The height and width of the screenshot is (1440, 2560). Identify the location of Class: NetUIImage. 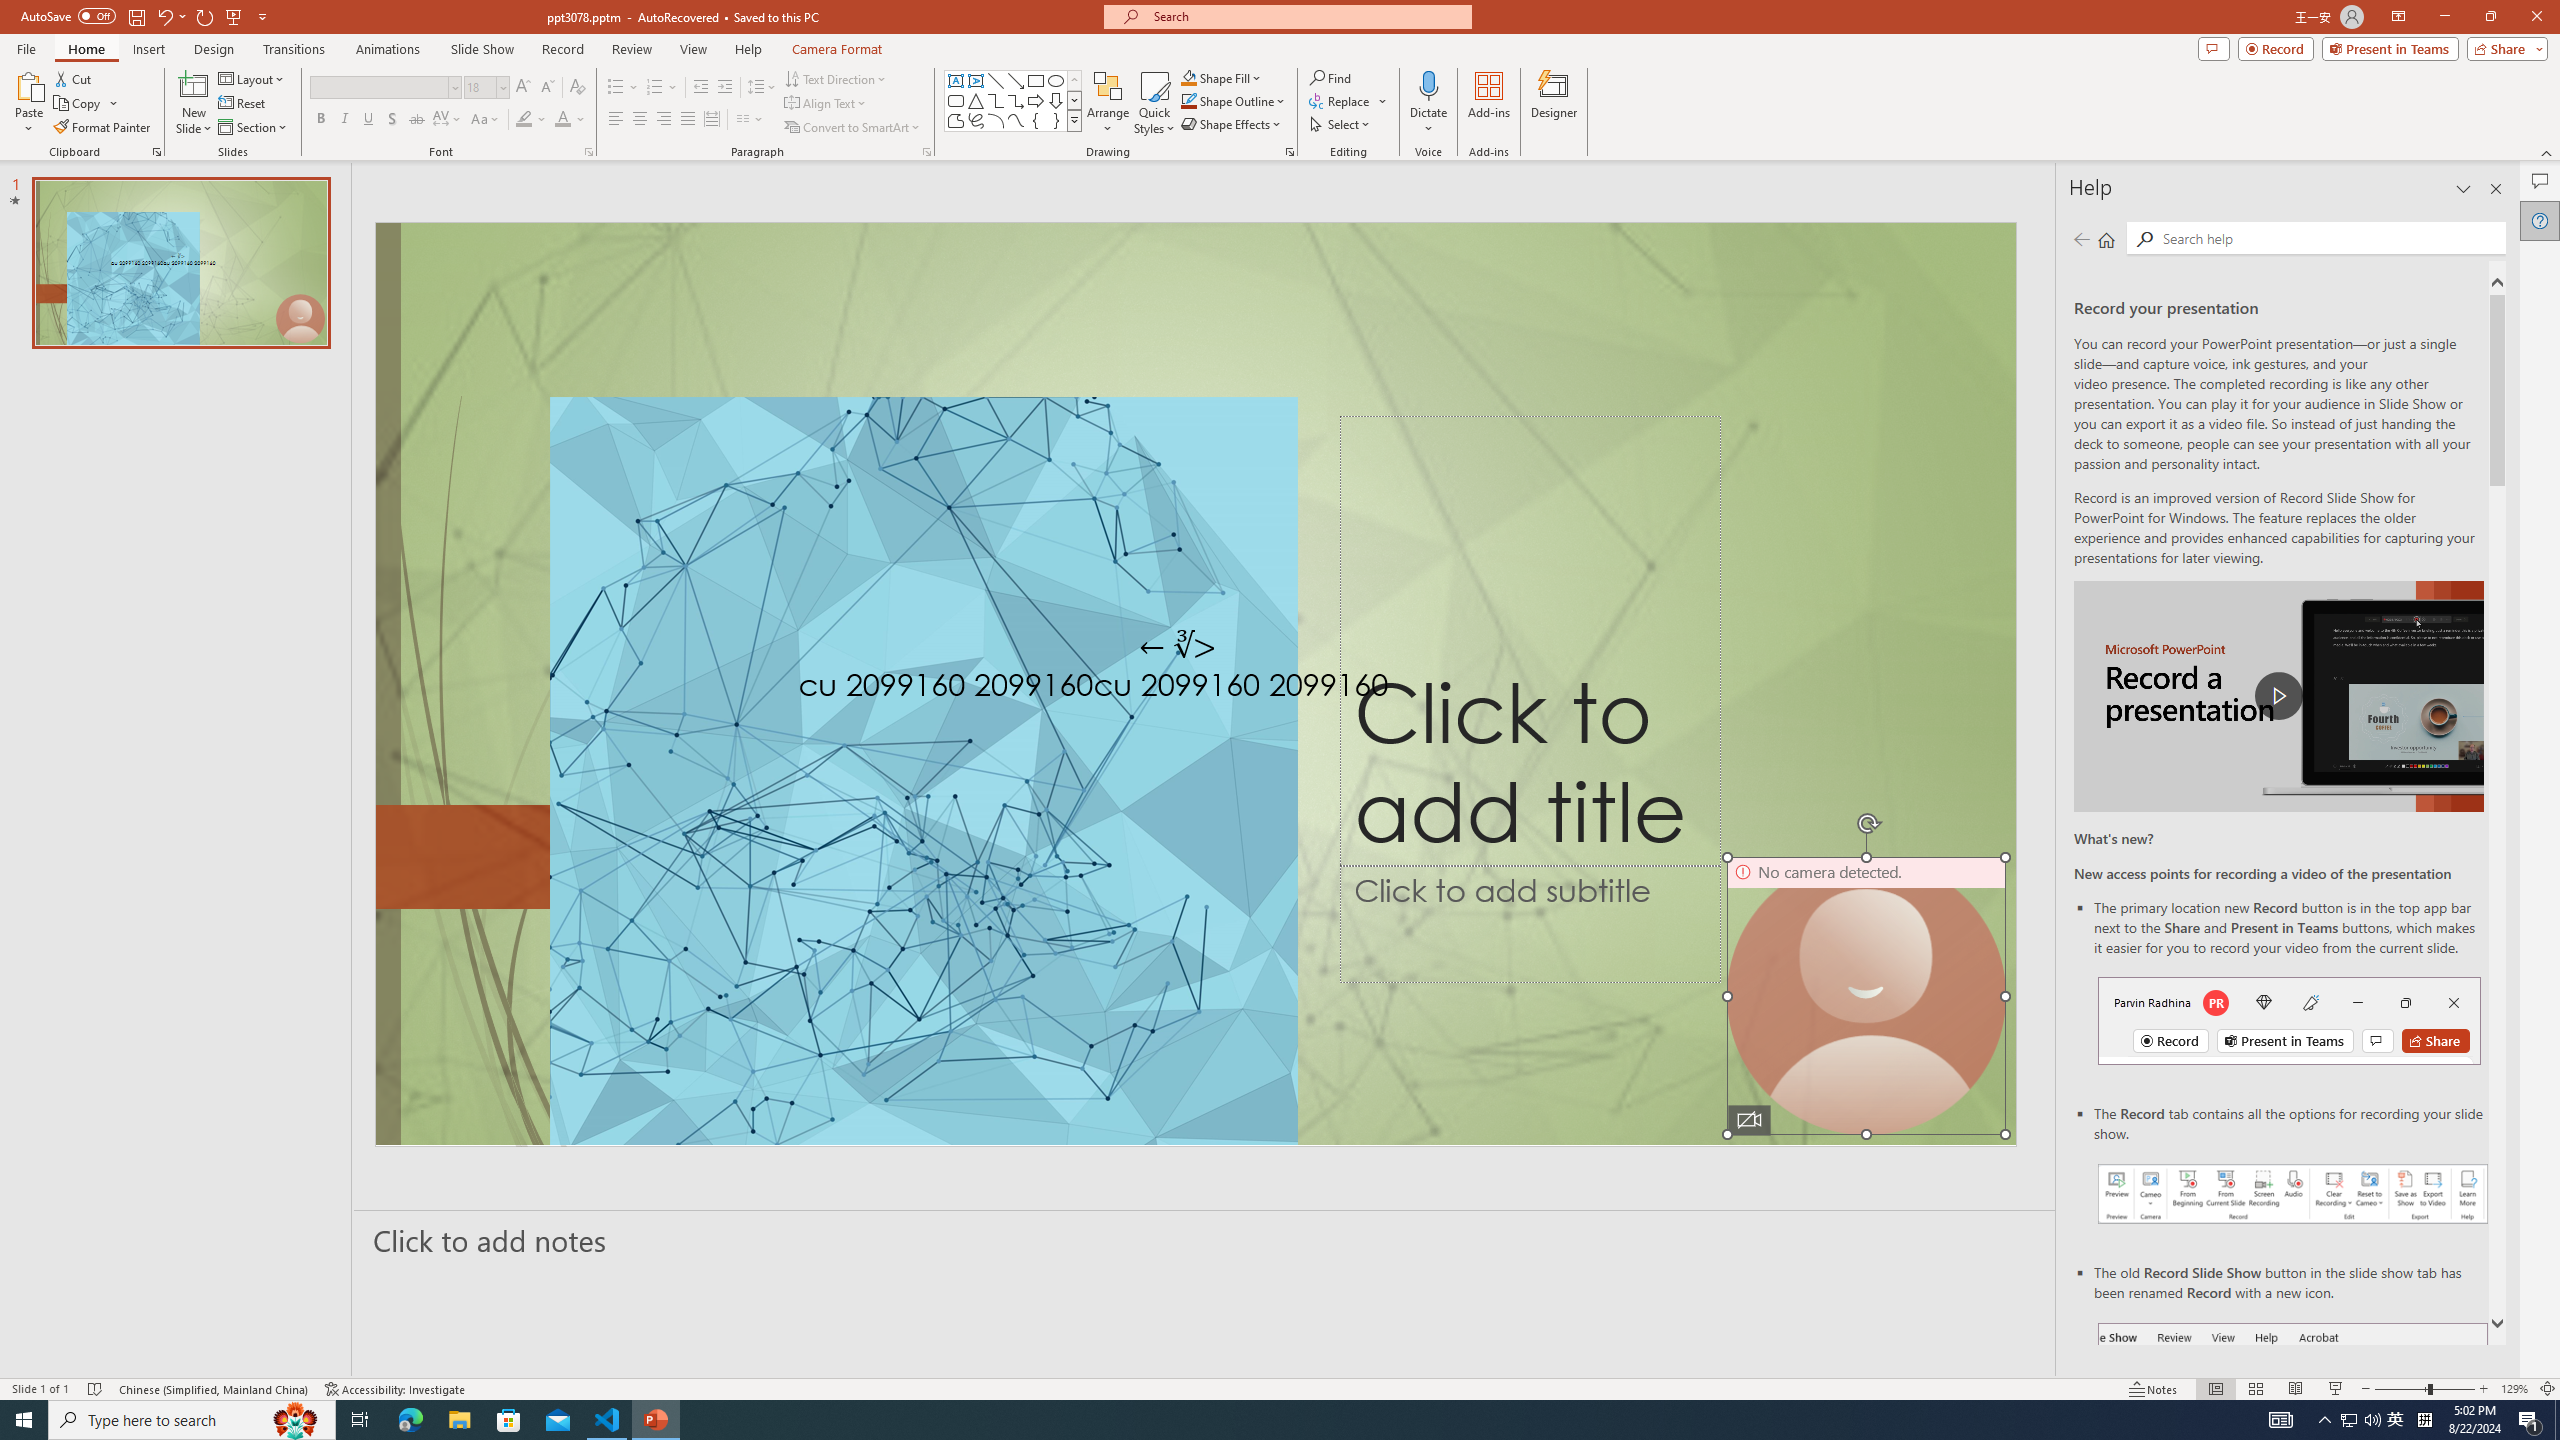
(1074, 120).